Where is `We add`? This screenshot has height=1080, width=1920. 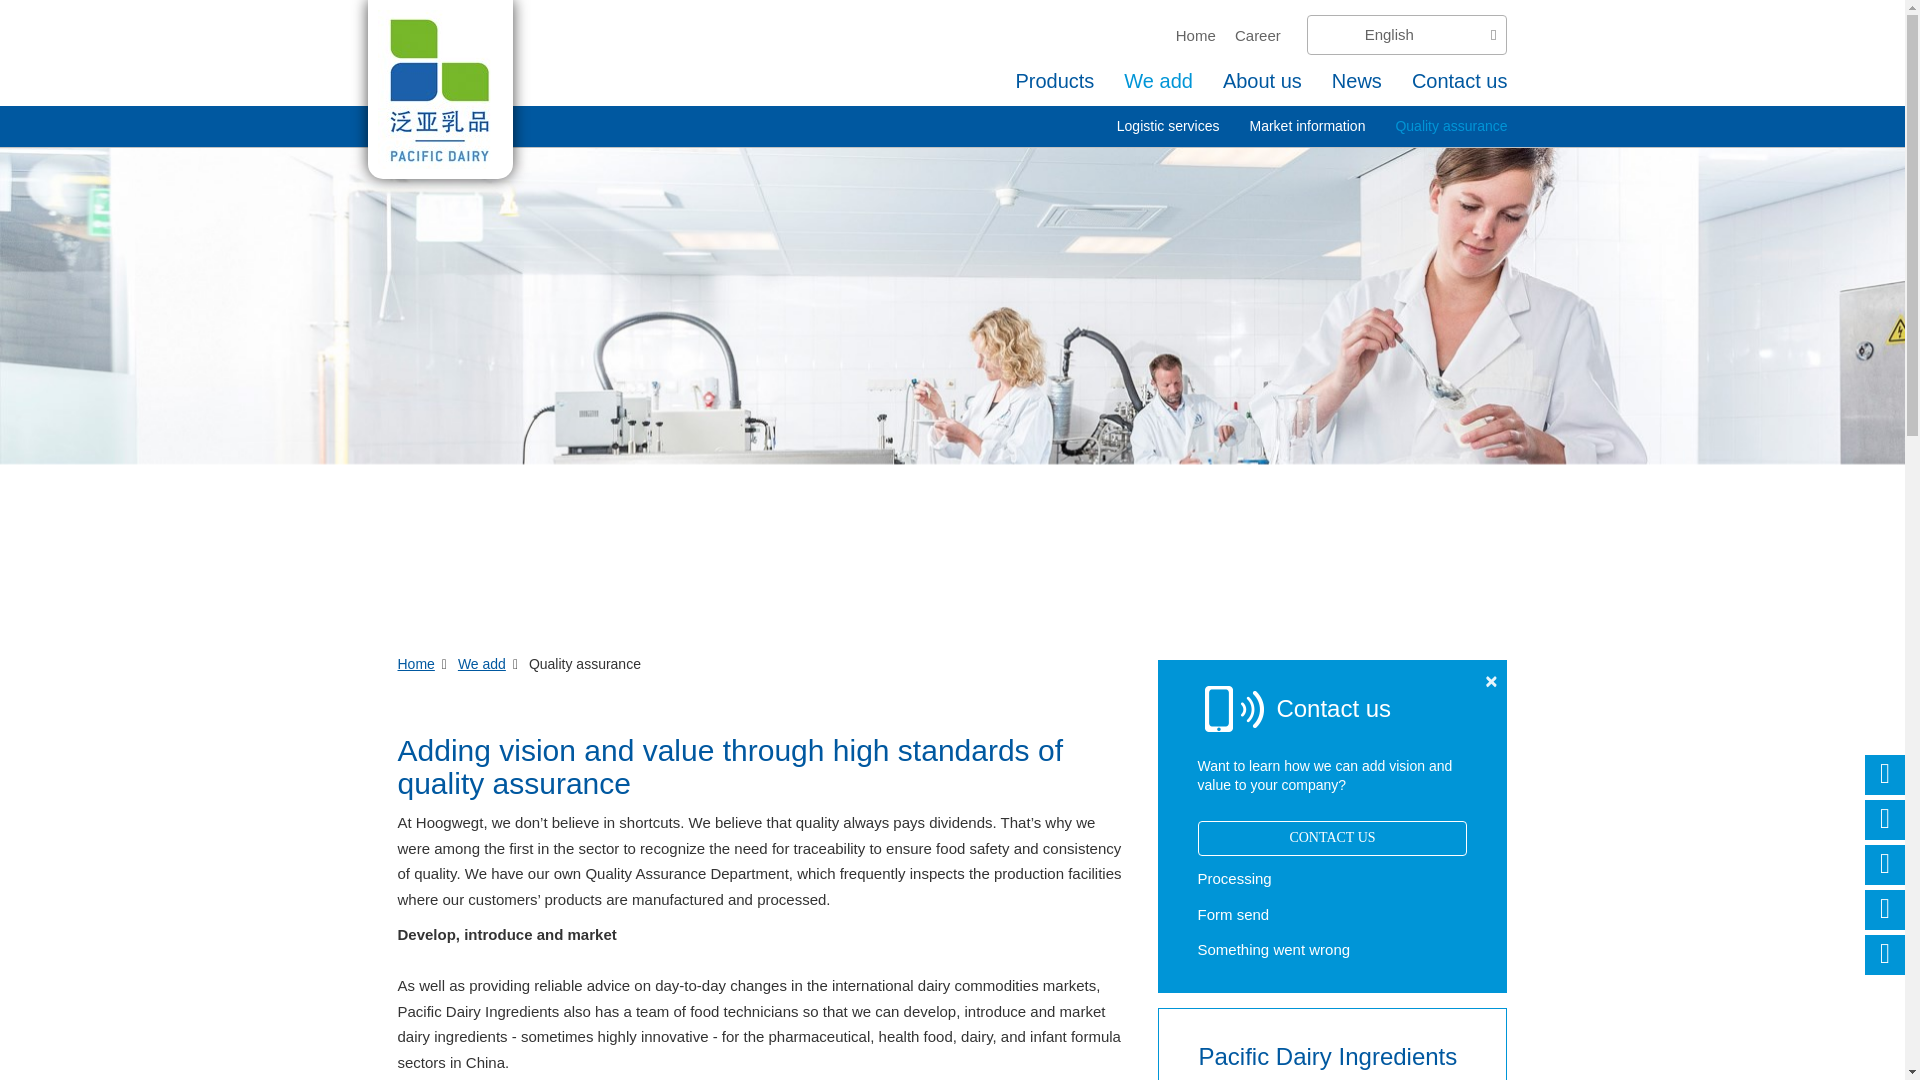 We add is located at coordinates (482, 663).